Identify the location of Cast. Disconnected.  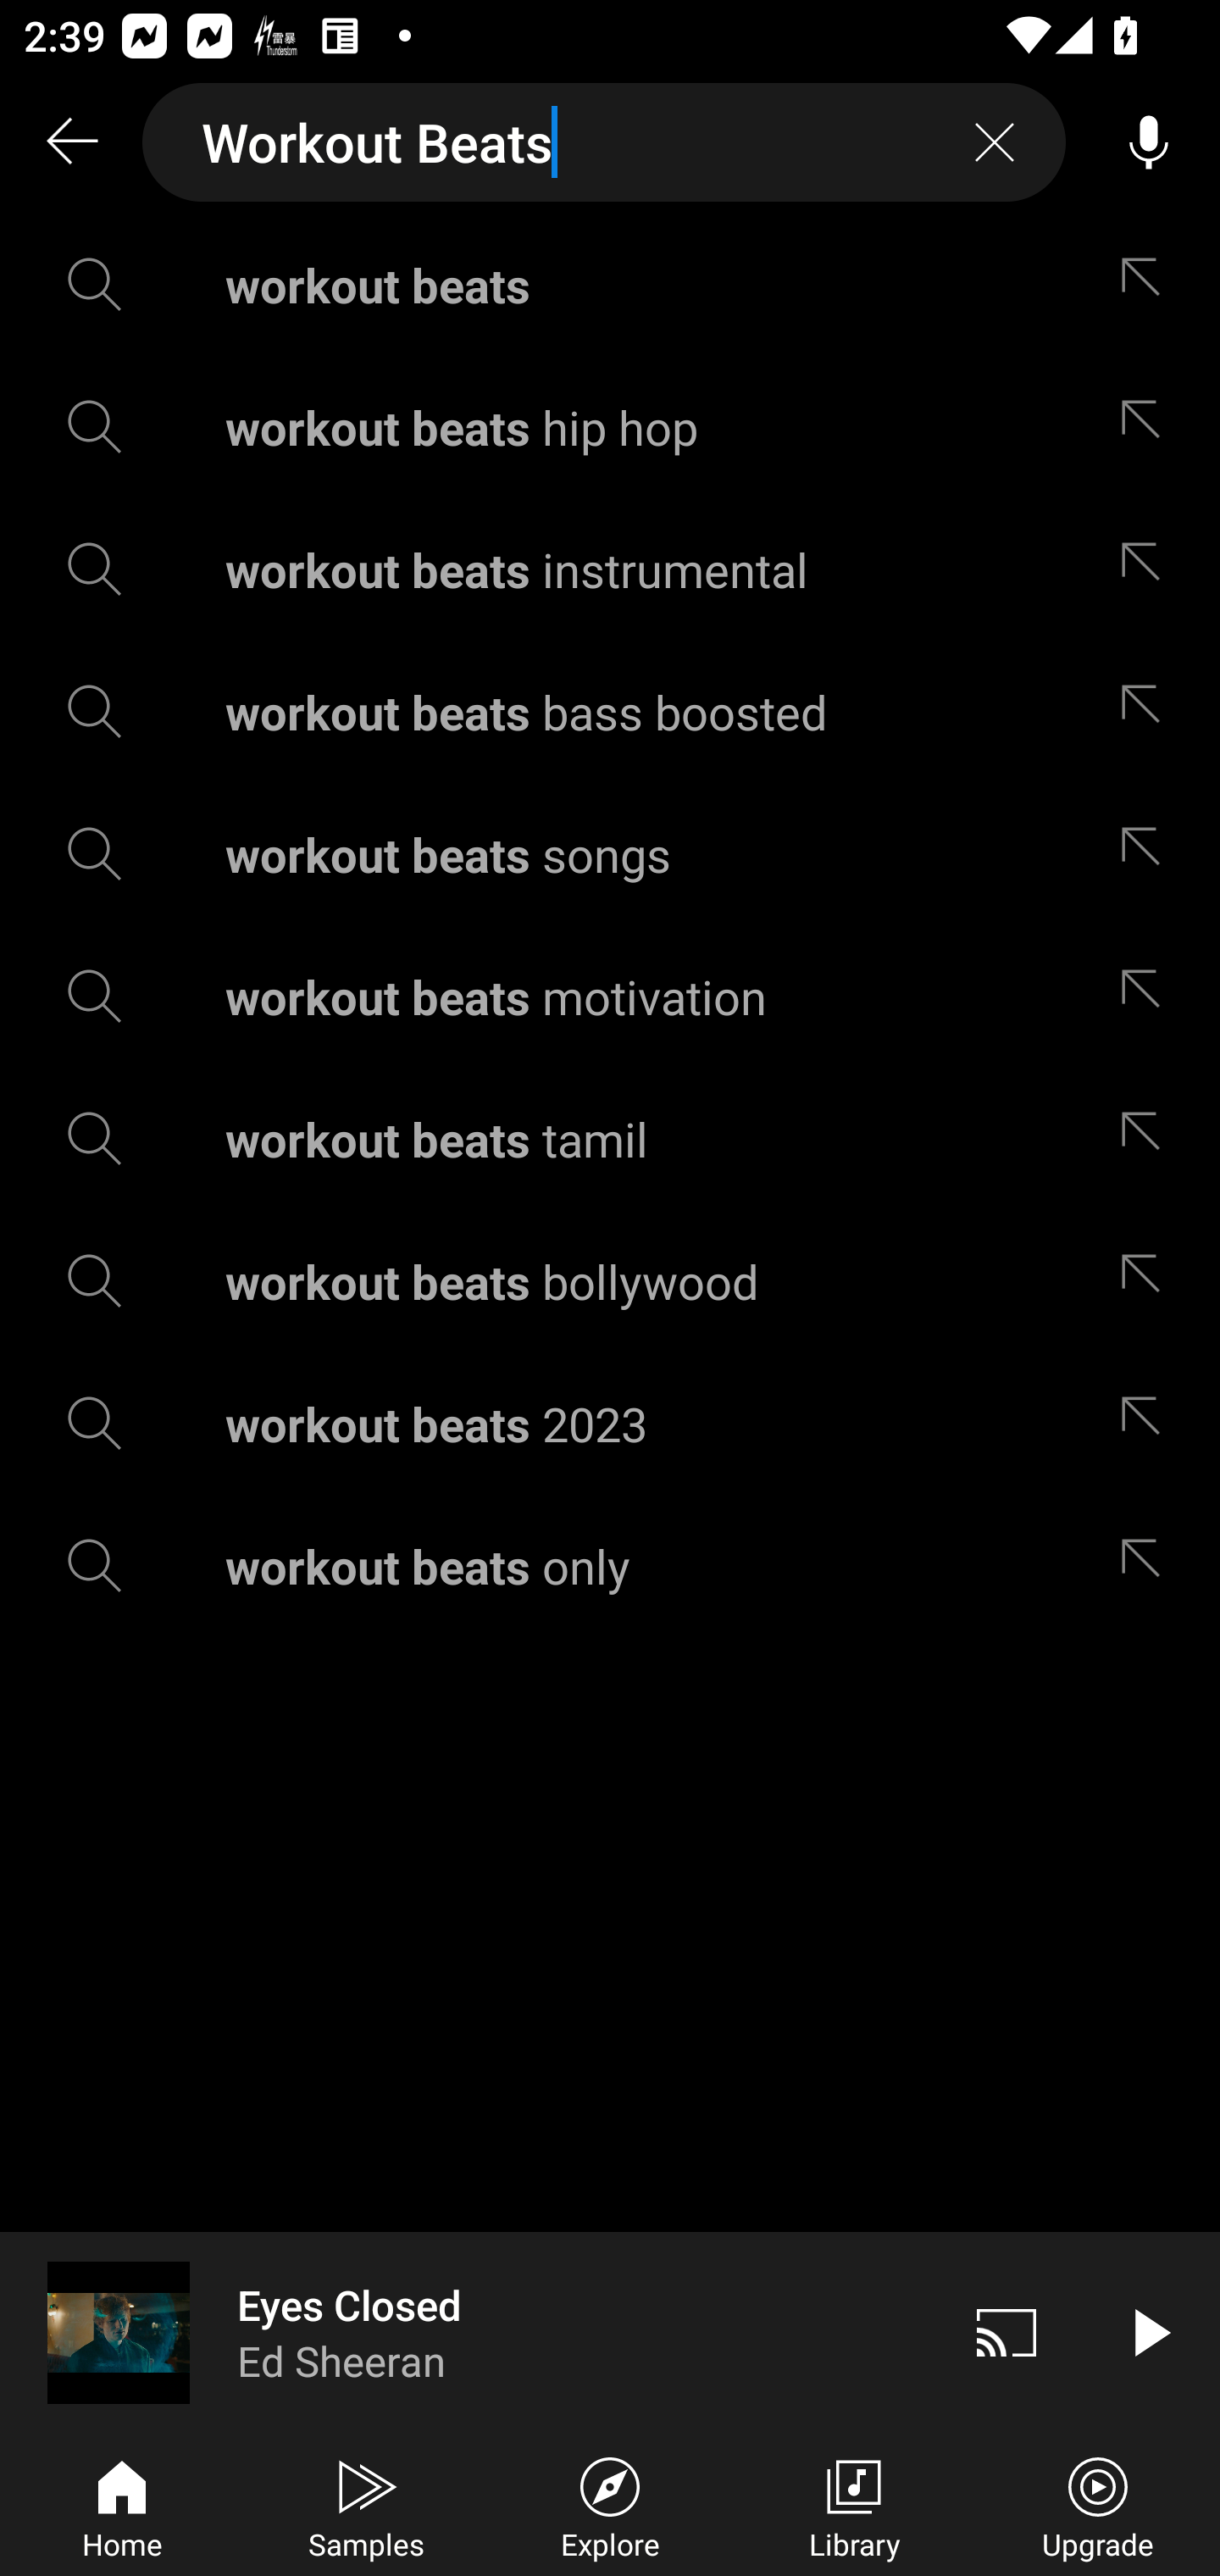
(1006, 2332).